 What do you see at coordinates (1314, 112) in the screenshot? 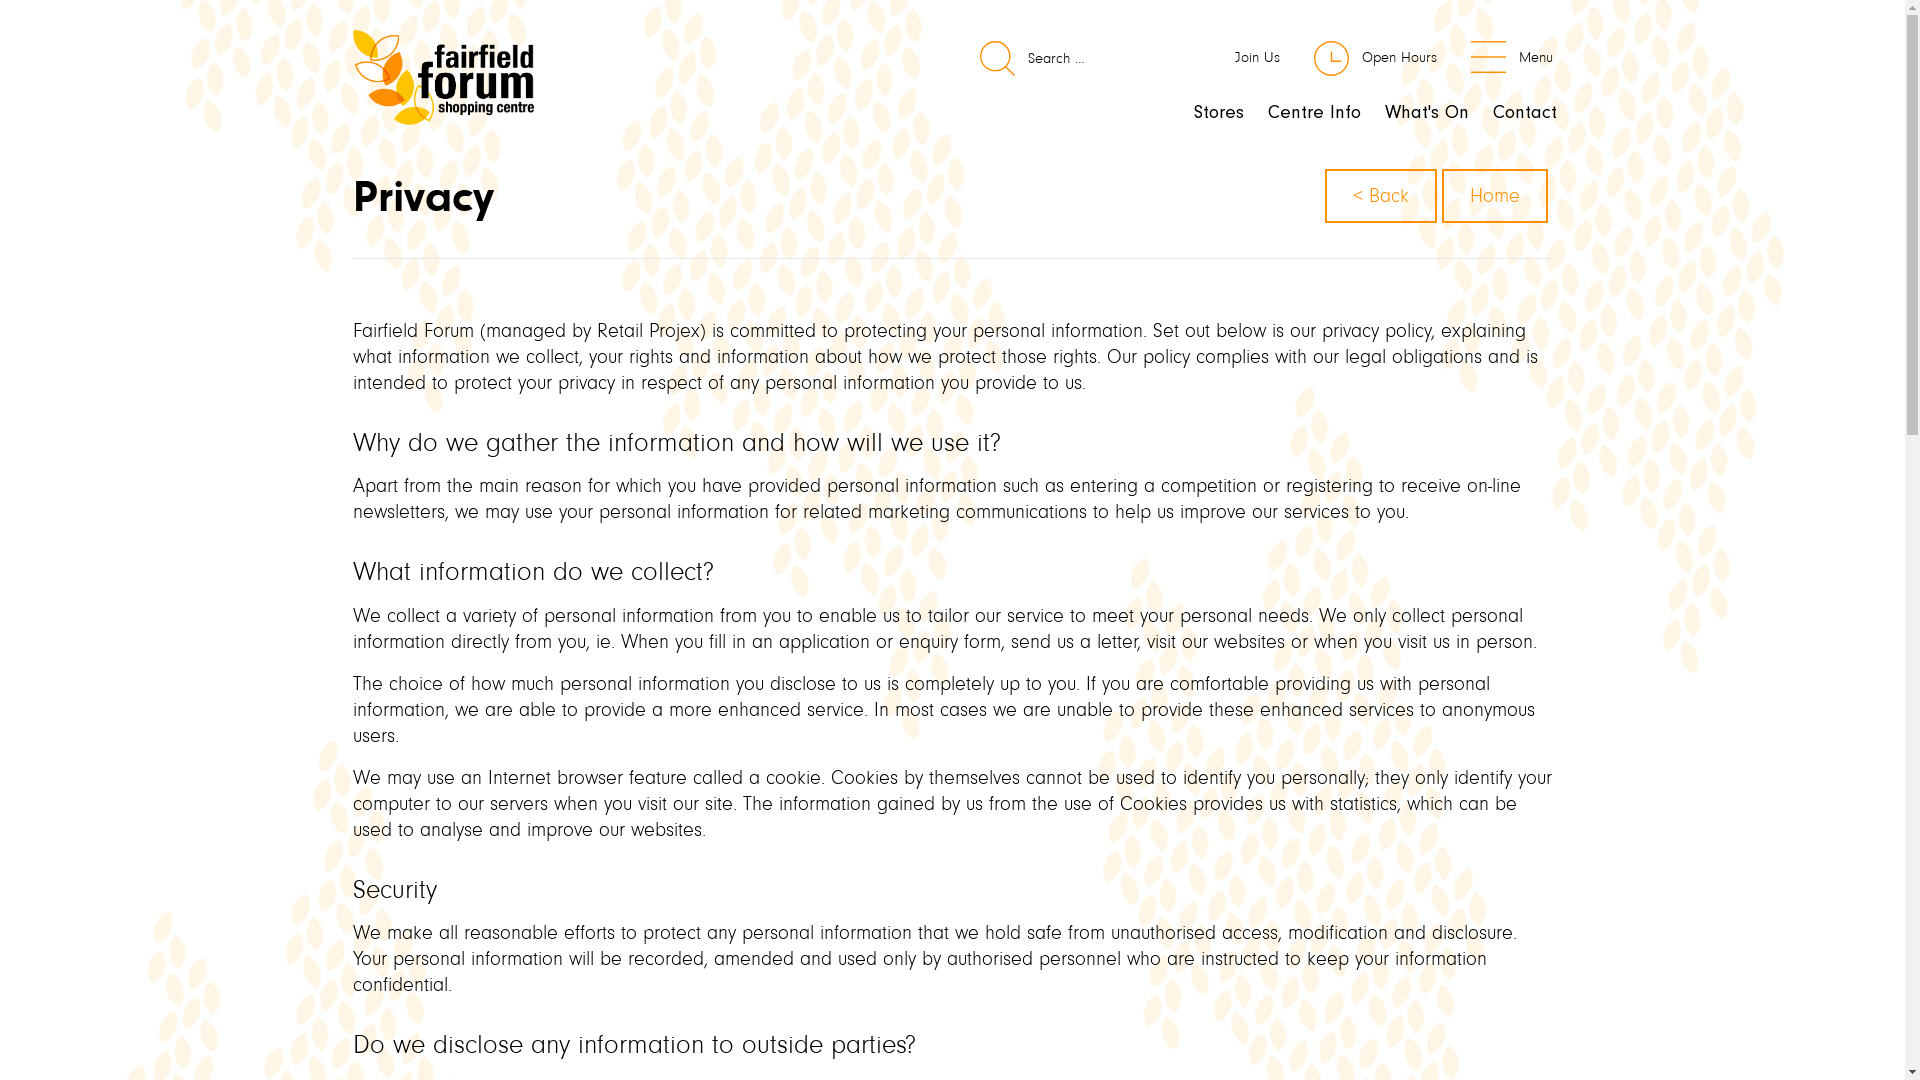
I see `Centre Info` at bounding box center [1314, 112].